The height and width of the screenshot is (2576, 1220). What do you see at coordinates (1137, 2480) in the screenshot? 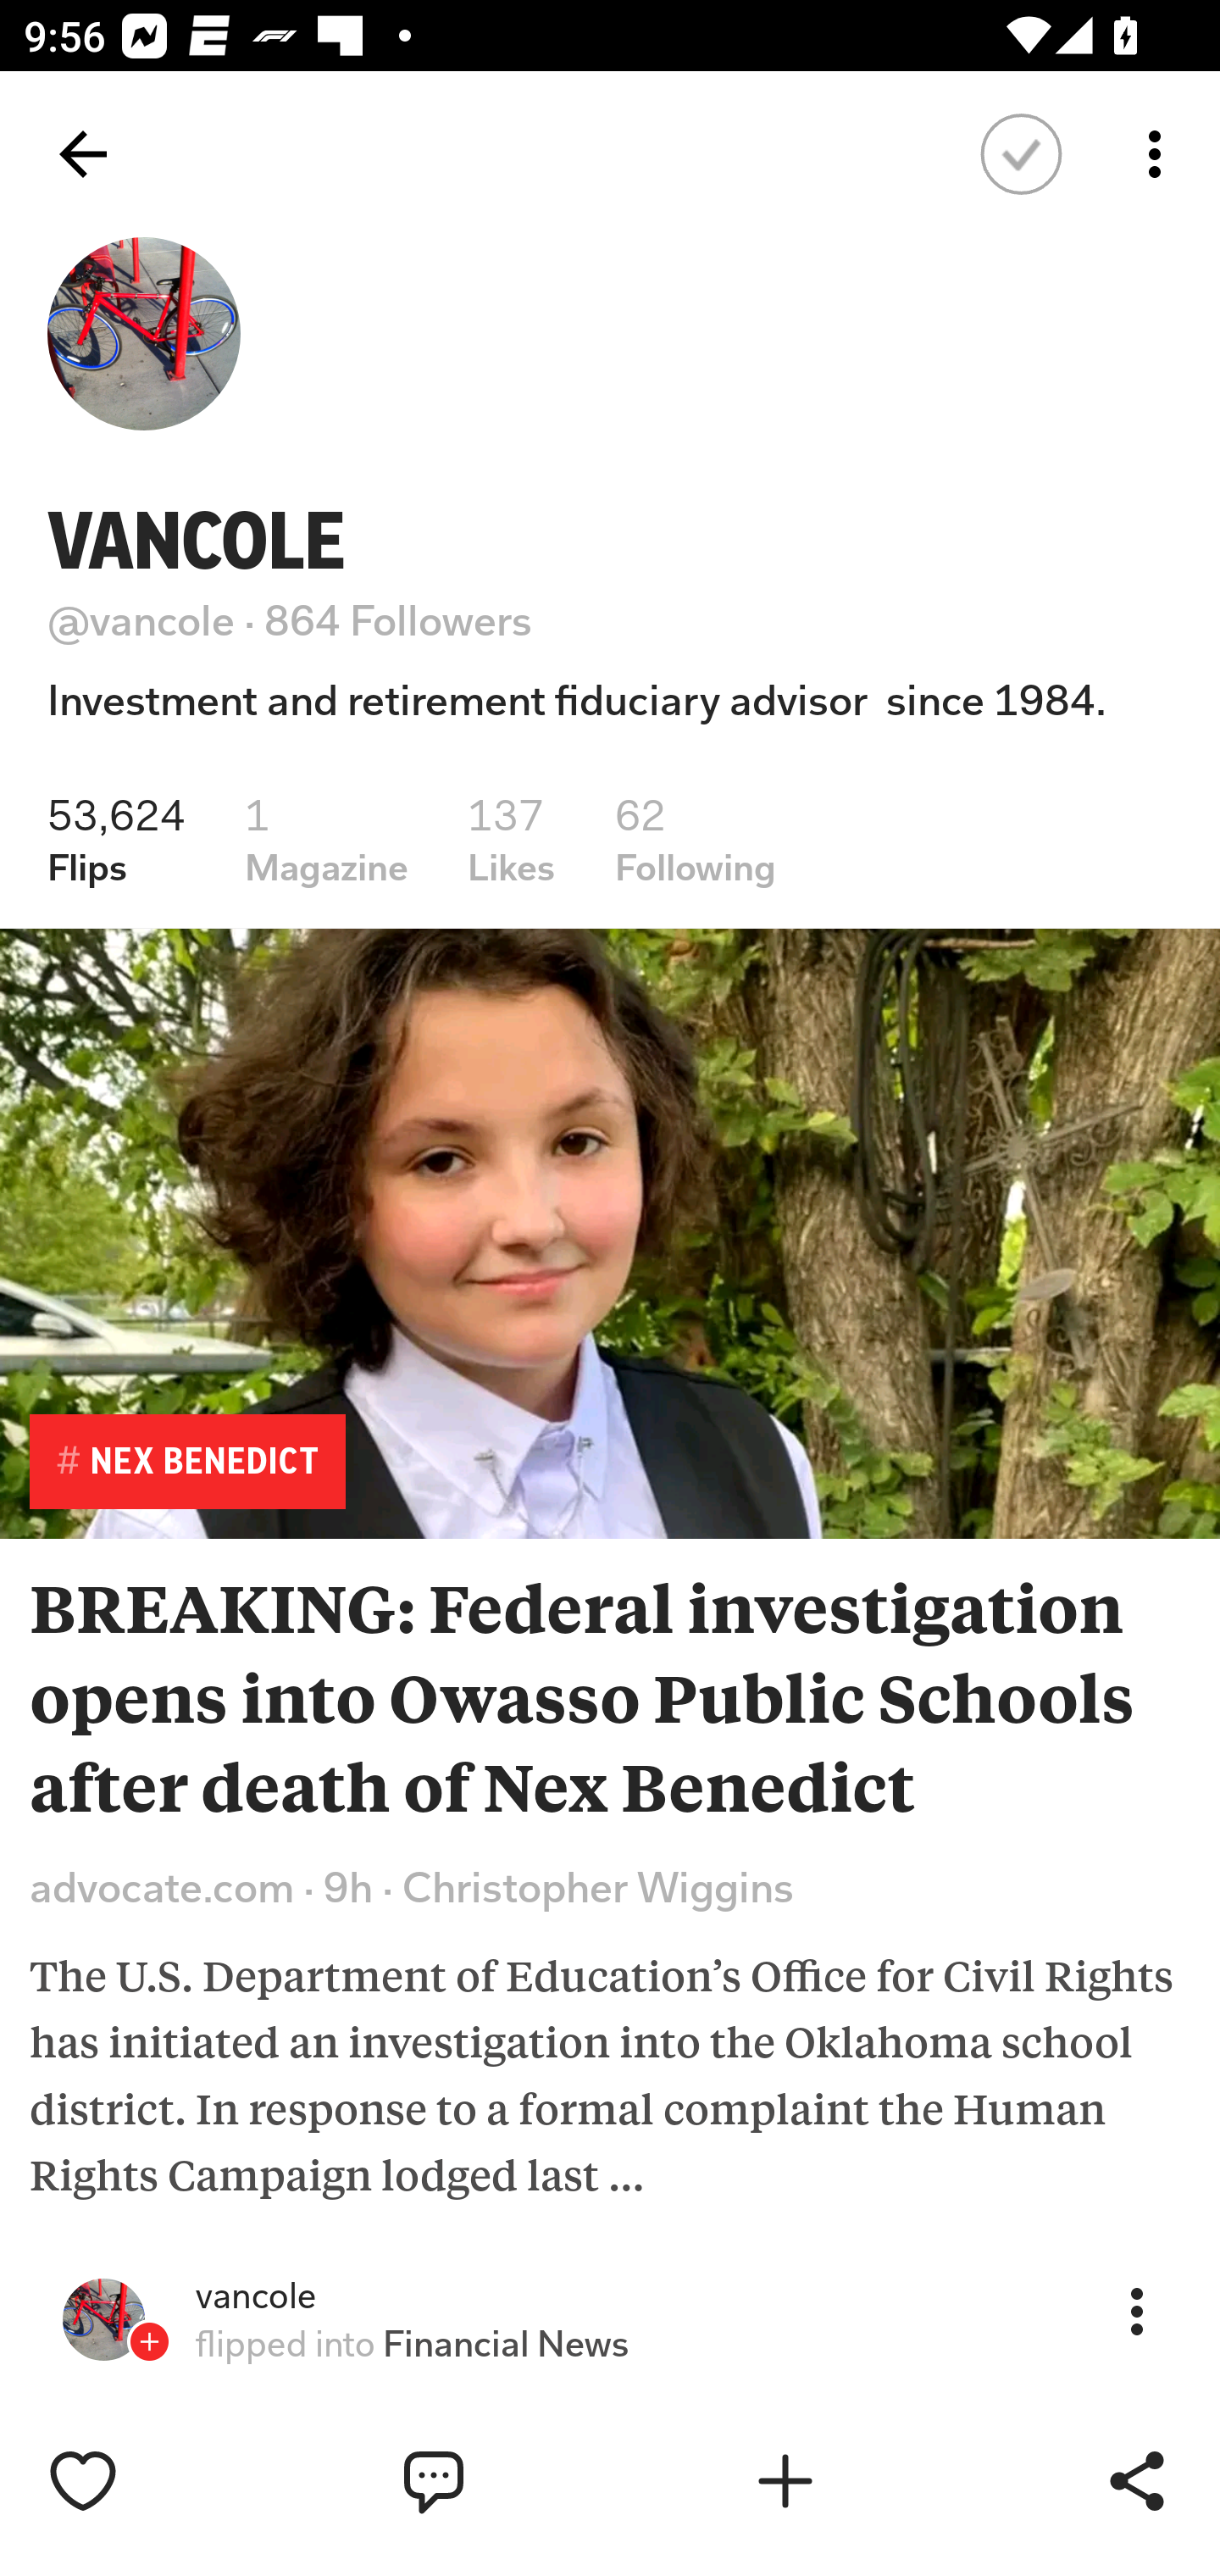
I see `Share` at bounding box center [1137, 2480].